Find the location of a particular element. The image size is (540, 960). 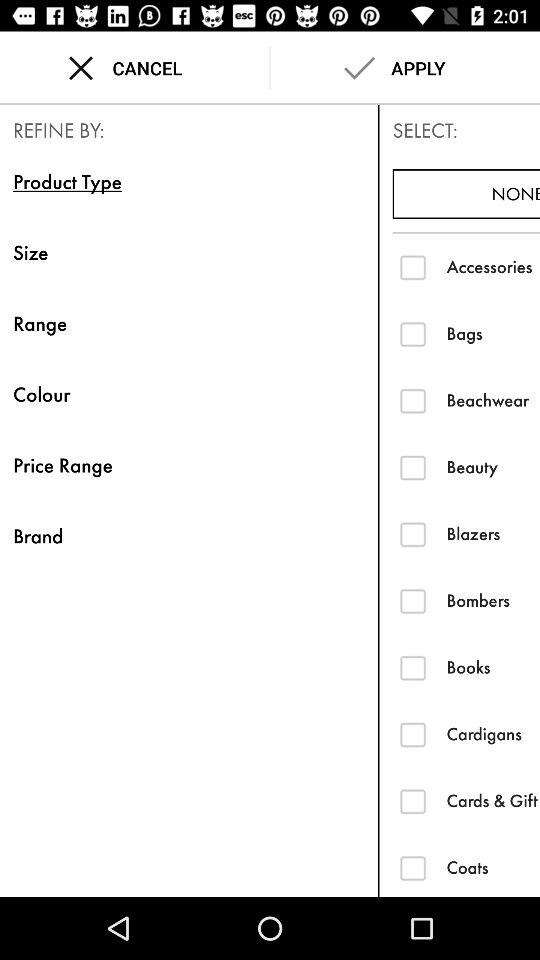

toggle books category is located at coordinates (412, 668).